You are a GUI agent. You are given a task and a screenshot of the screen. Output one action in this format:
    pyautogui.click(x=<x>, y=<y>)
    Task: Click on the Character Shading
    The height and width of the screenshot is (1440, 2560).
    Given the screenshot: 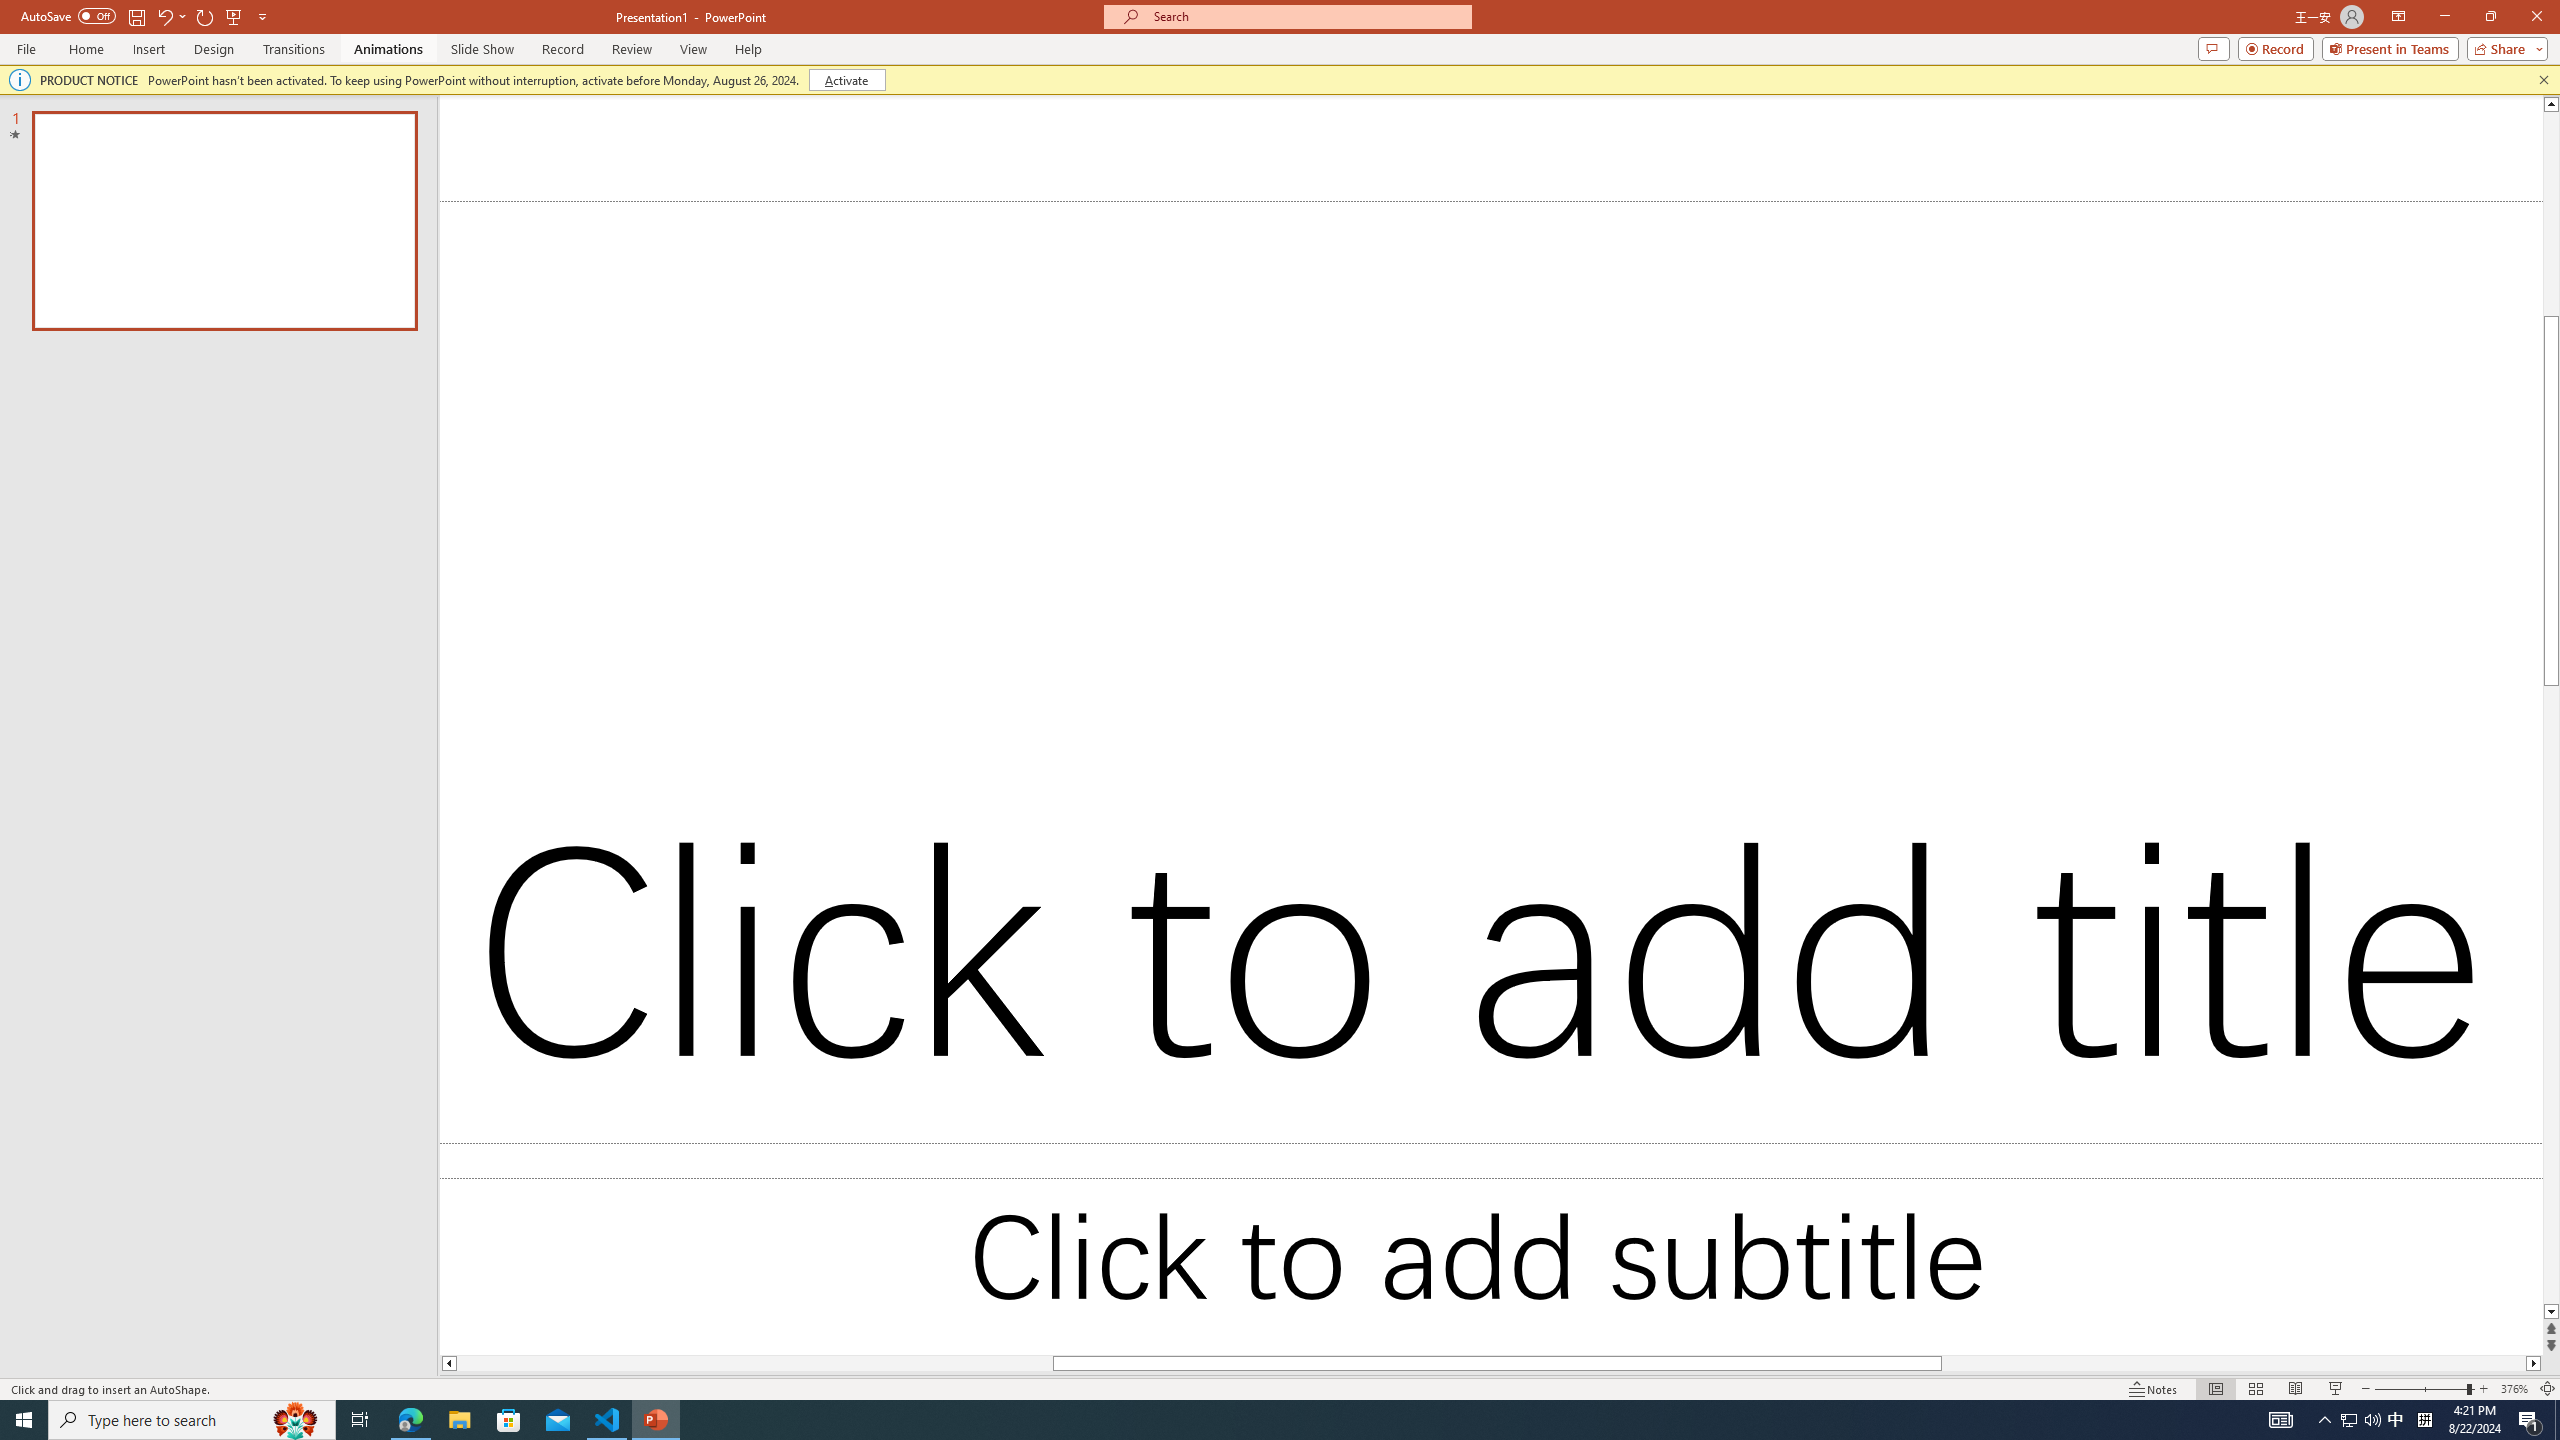 What is the action you would take?
    pyautogui.click(x=616, y=180)
    